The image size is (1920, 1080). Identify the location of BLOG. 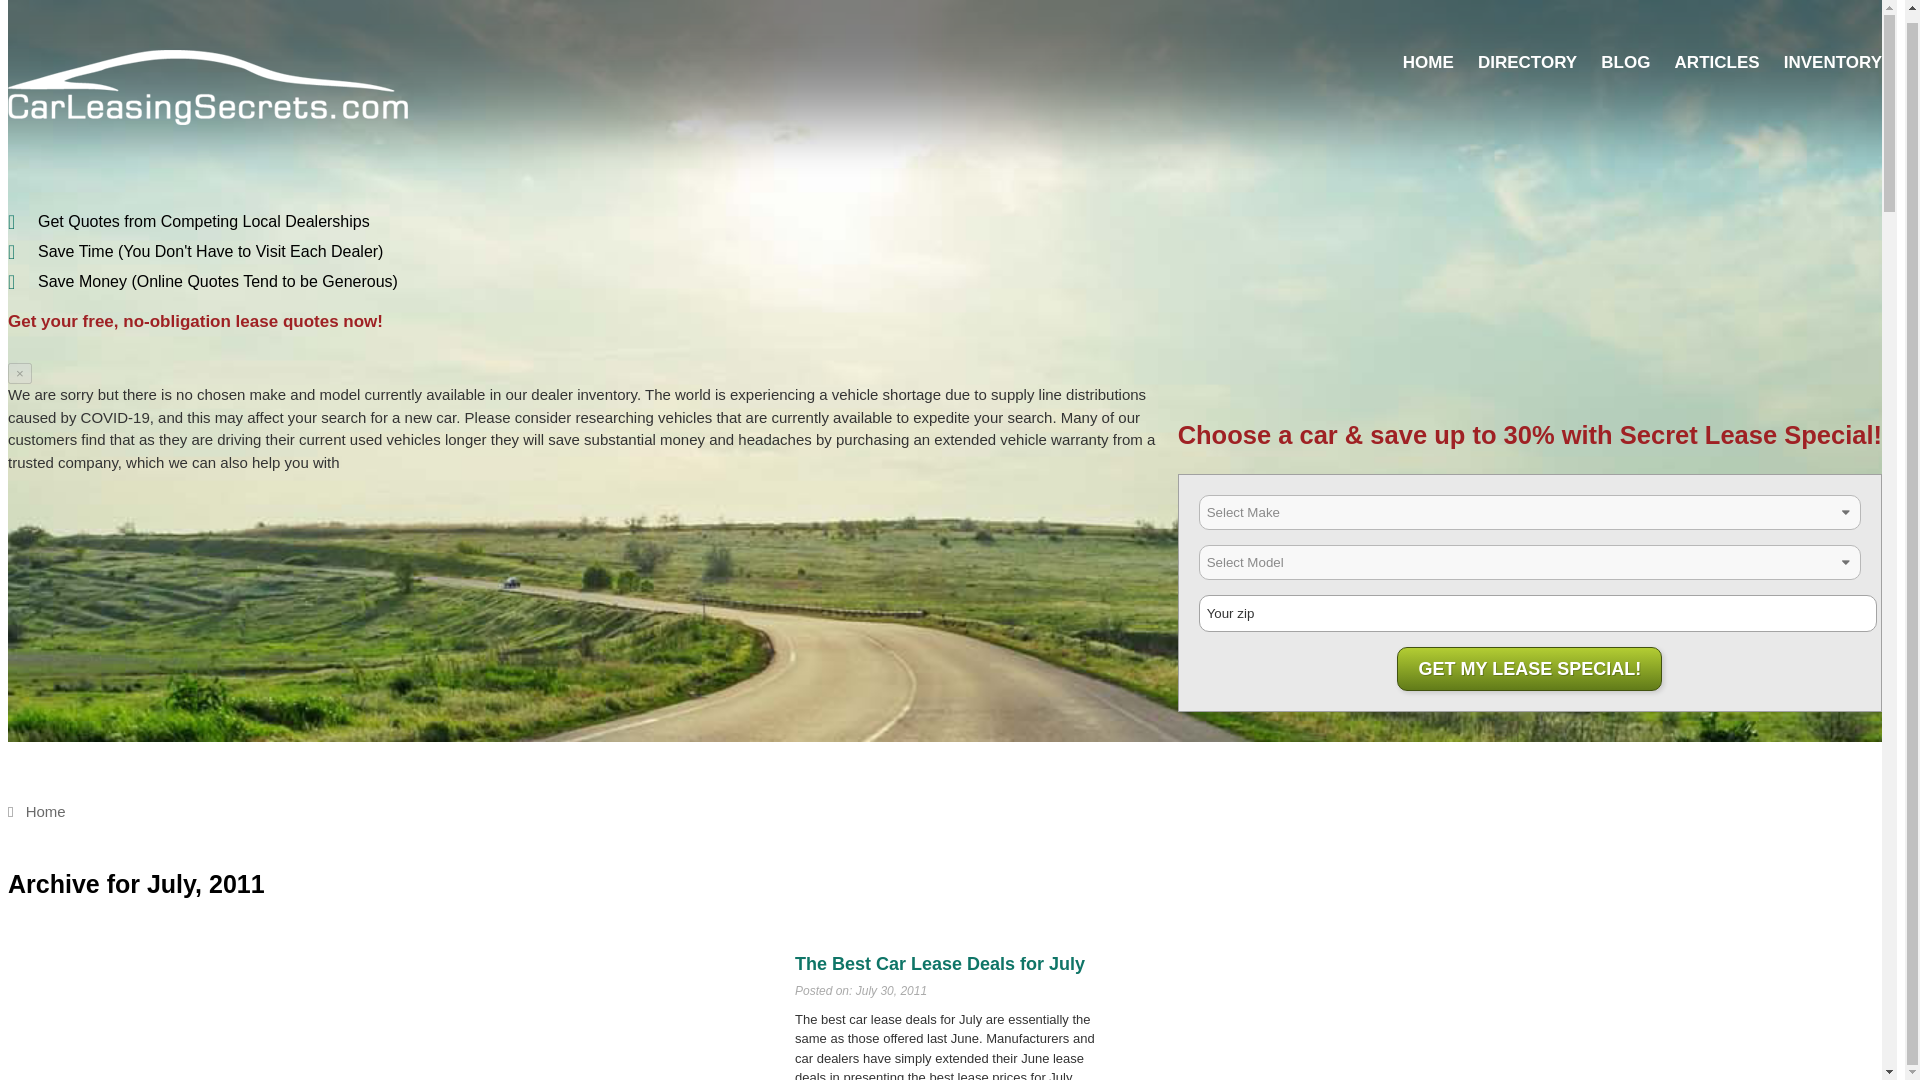
(1625, 62).